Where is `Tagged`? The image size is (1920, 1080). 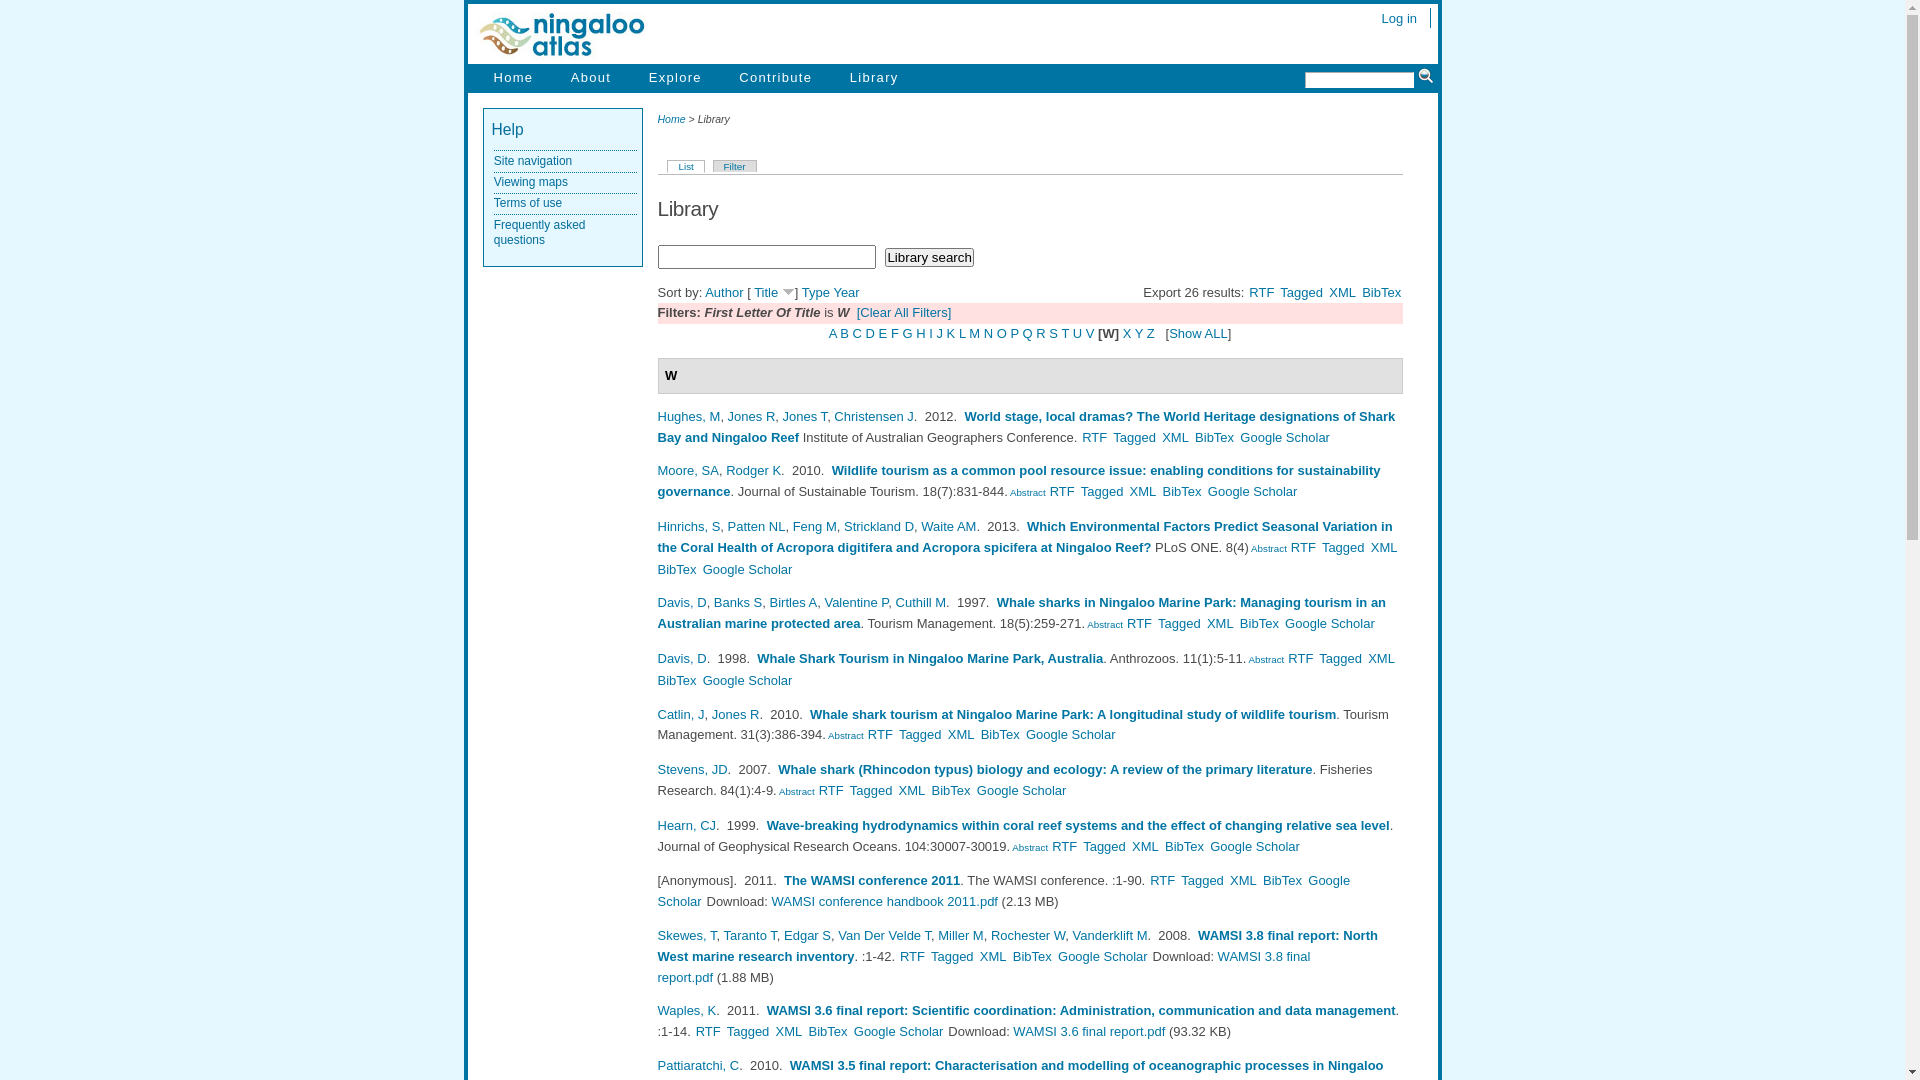
Tagged is located at coordinates (872, 790).